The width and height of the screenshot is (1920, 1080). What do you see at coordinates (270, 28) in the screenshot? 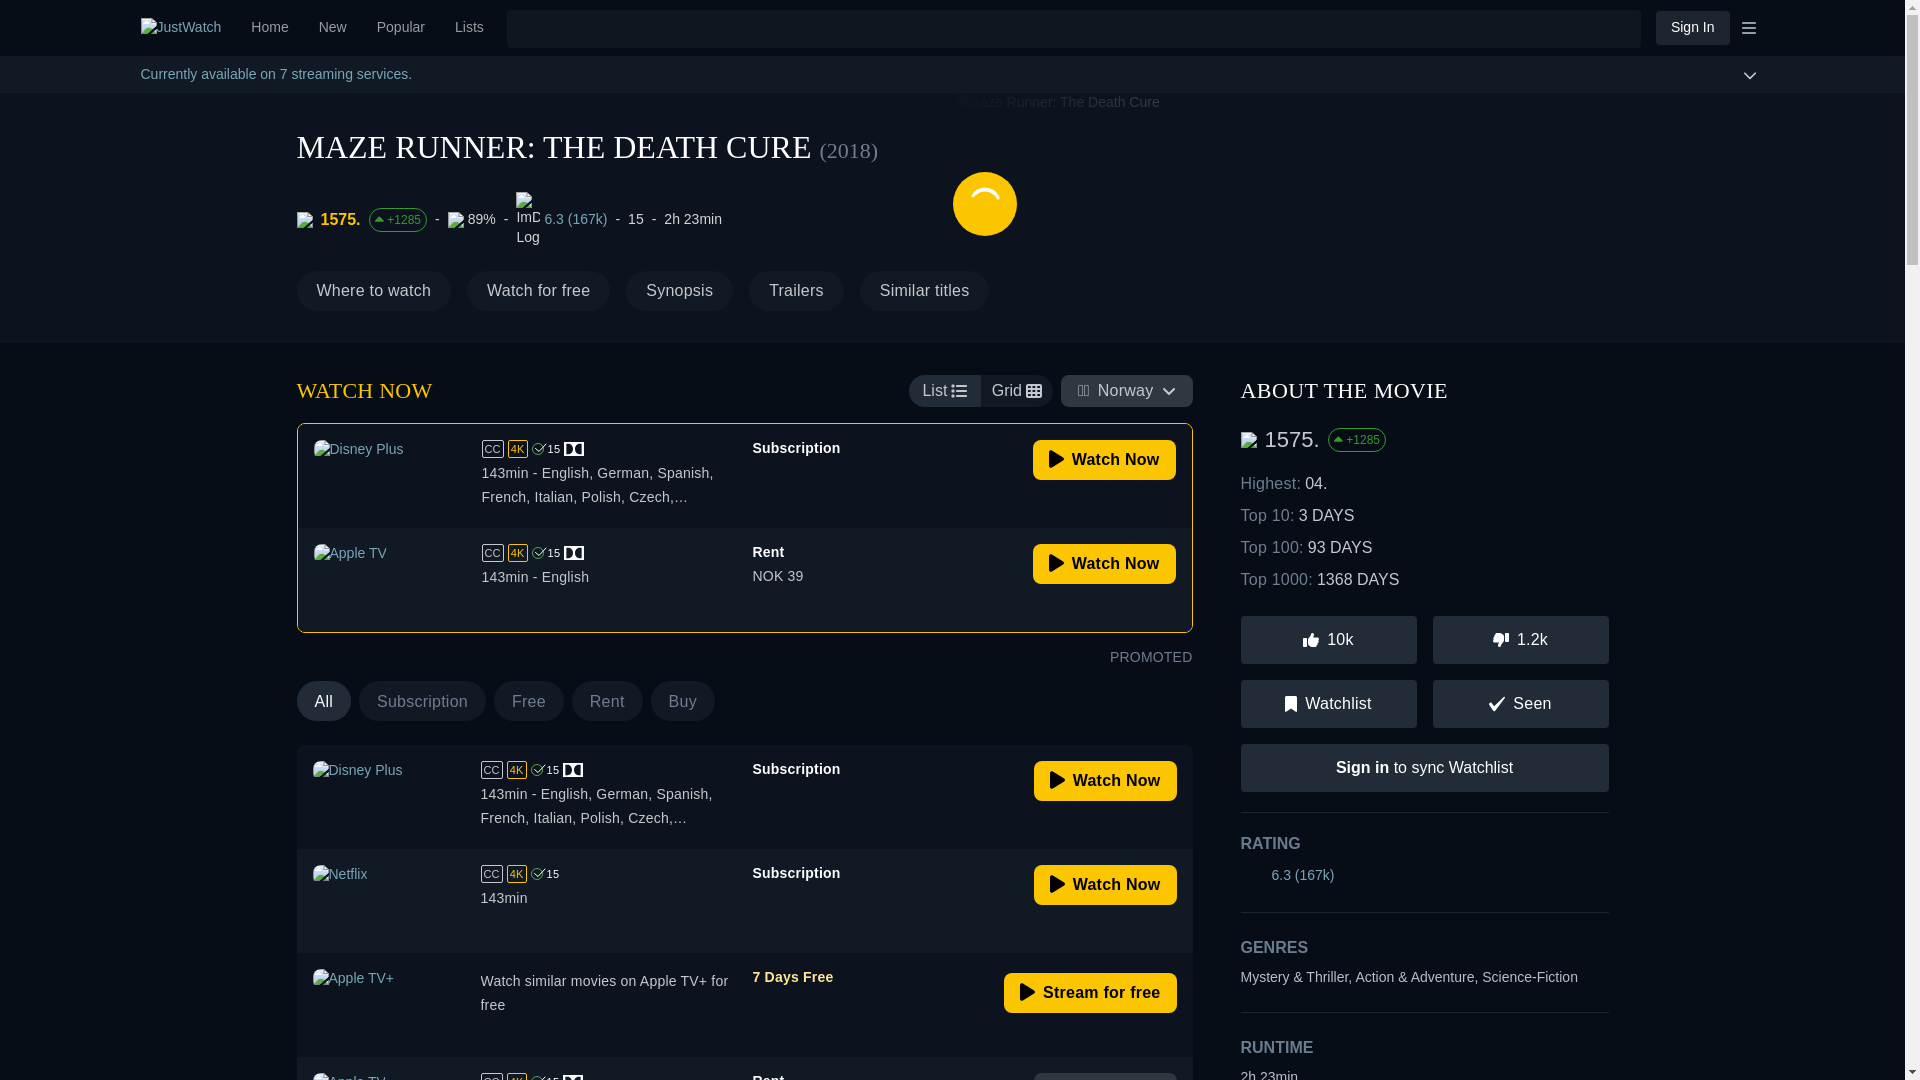
I see `Home` at bounding box center [270, 28].